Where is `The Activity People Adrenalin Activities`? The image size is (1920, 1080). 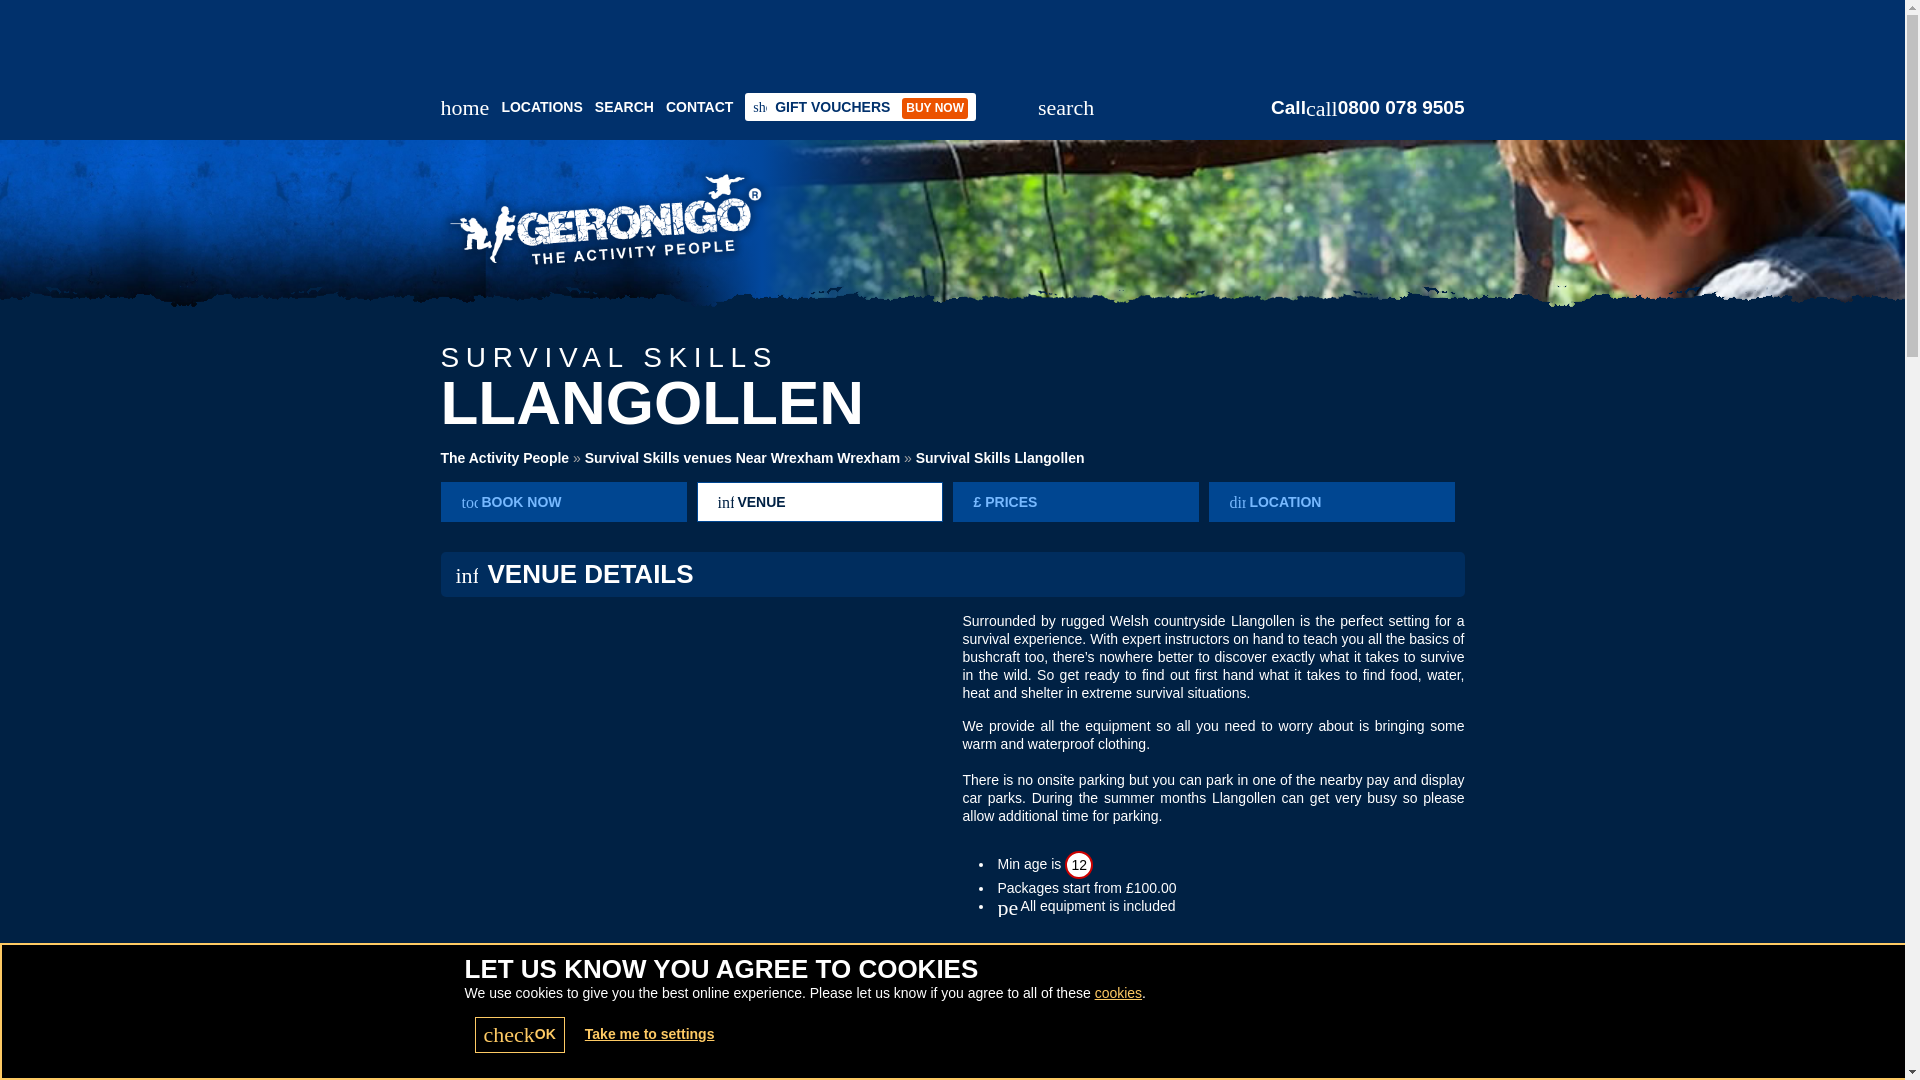
The Activity People Adrenalin Activities is located at coordinates (772, 225).